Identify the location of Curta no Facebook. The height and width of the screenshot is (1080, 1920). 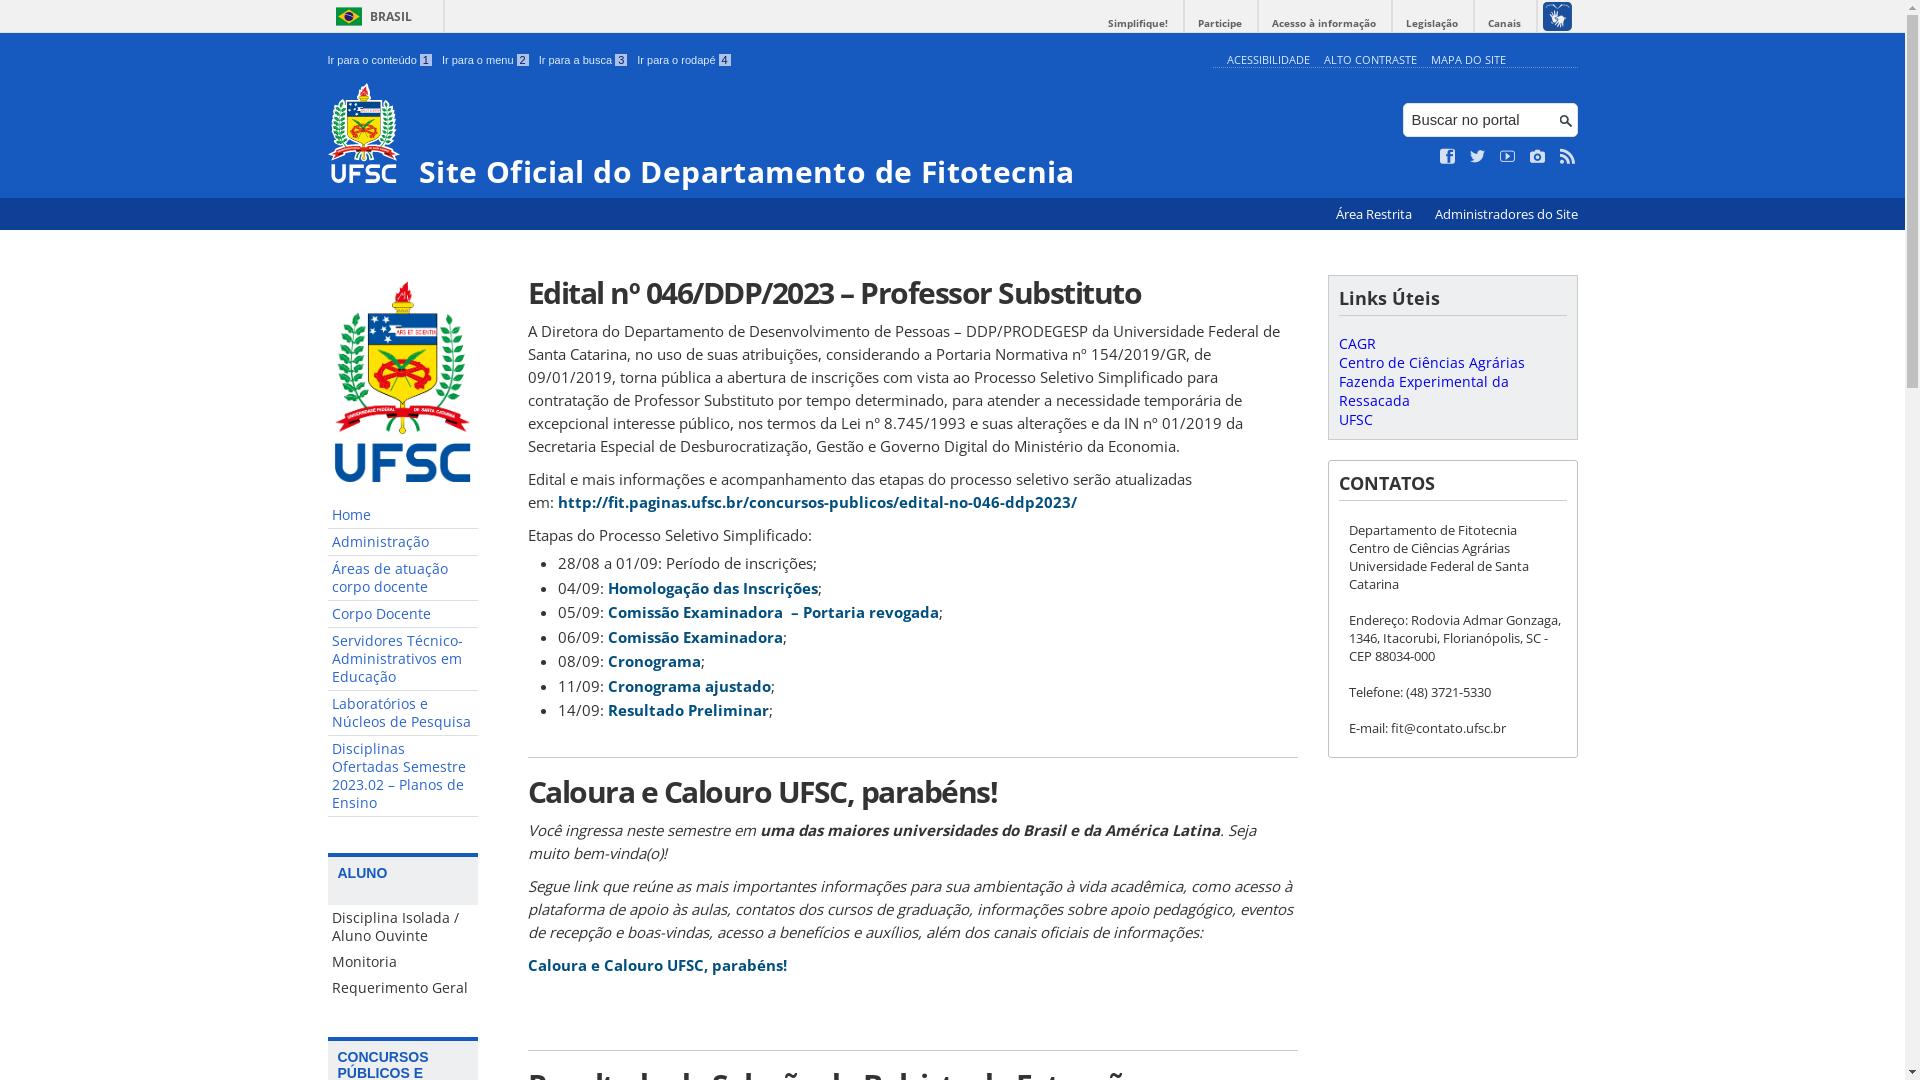
(1448, 157).